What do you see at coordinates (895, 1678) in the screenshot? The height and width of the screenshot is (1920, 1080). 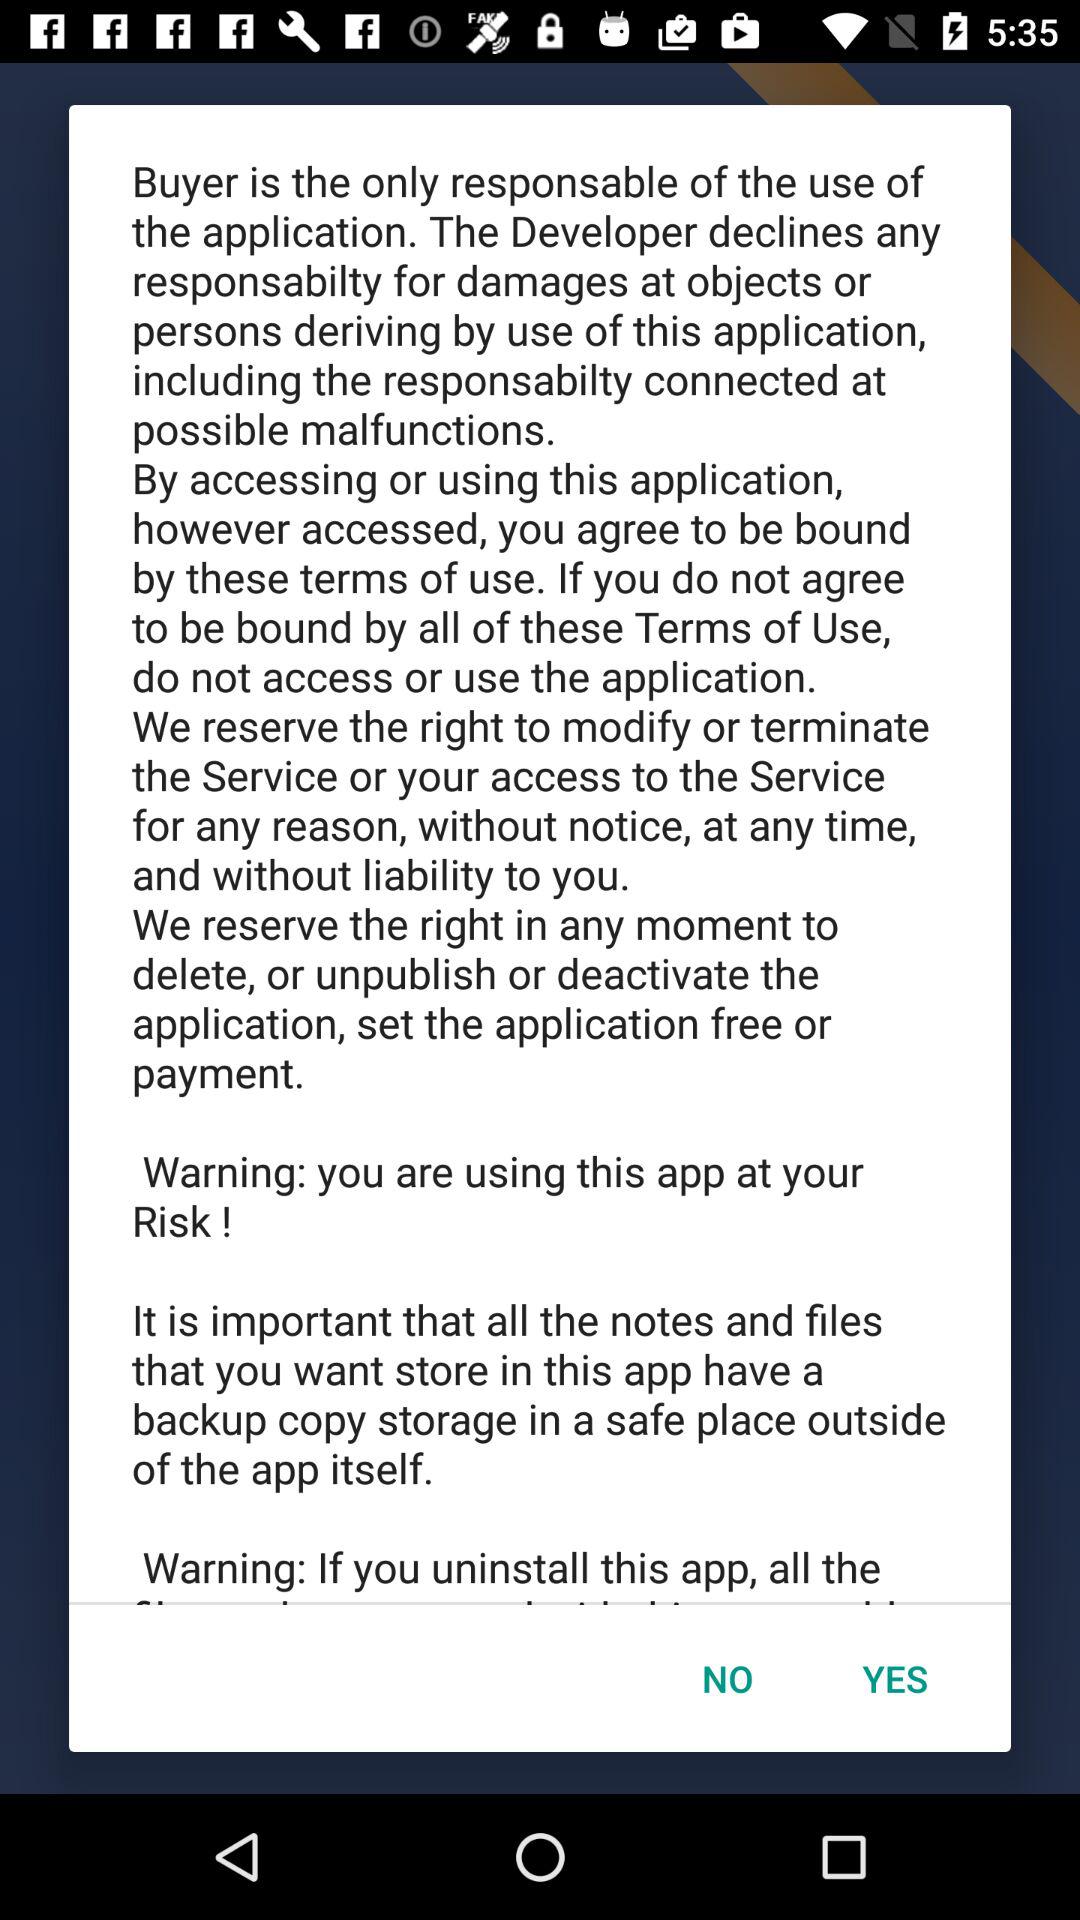 I see `turn off item next to no` at bounding box center [895, 1678].